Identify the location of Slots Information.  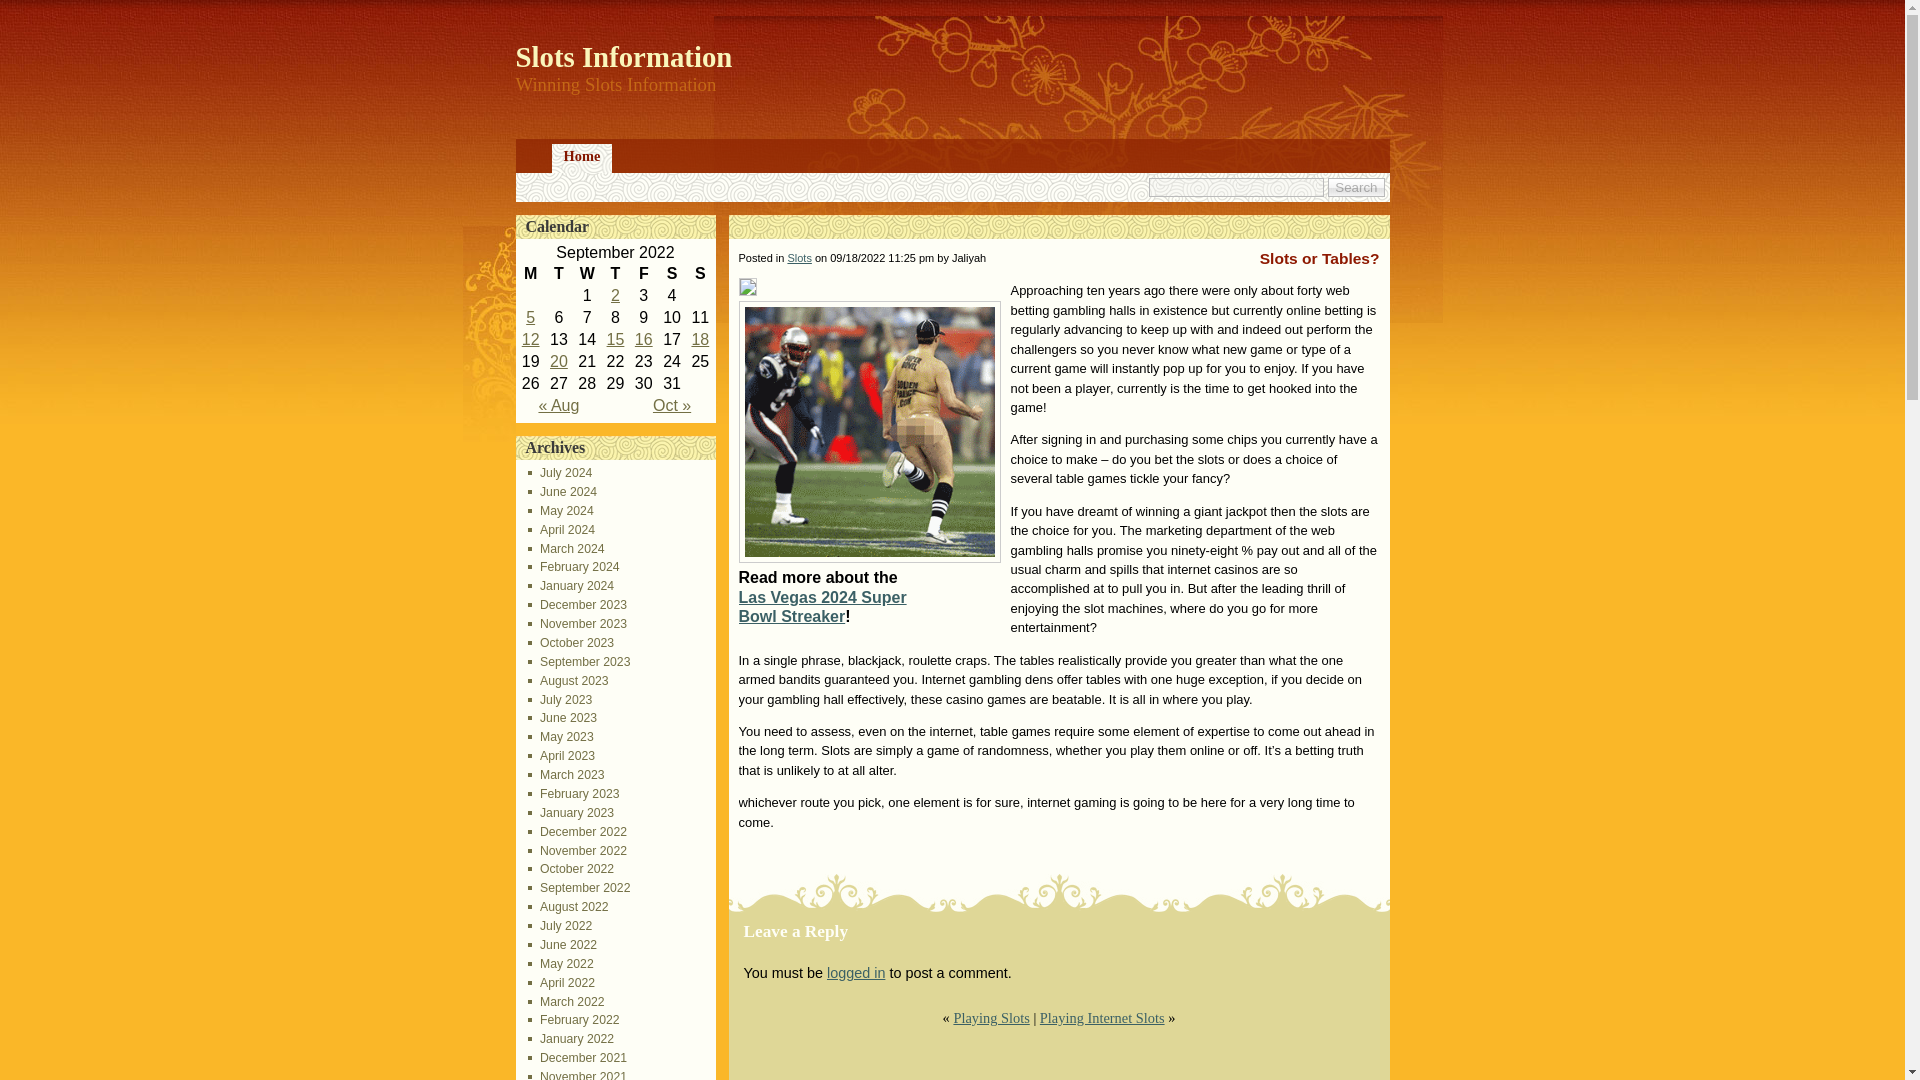
(624, 57).